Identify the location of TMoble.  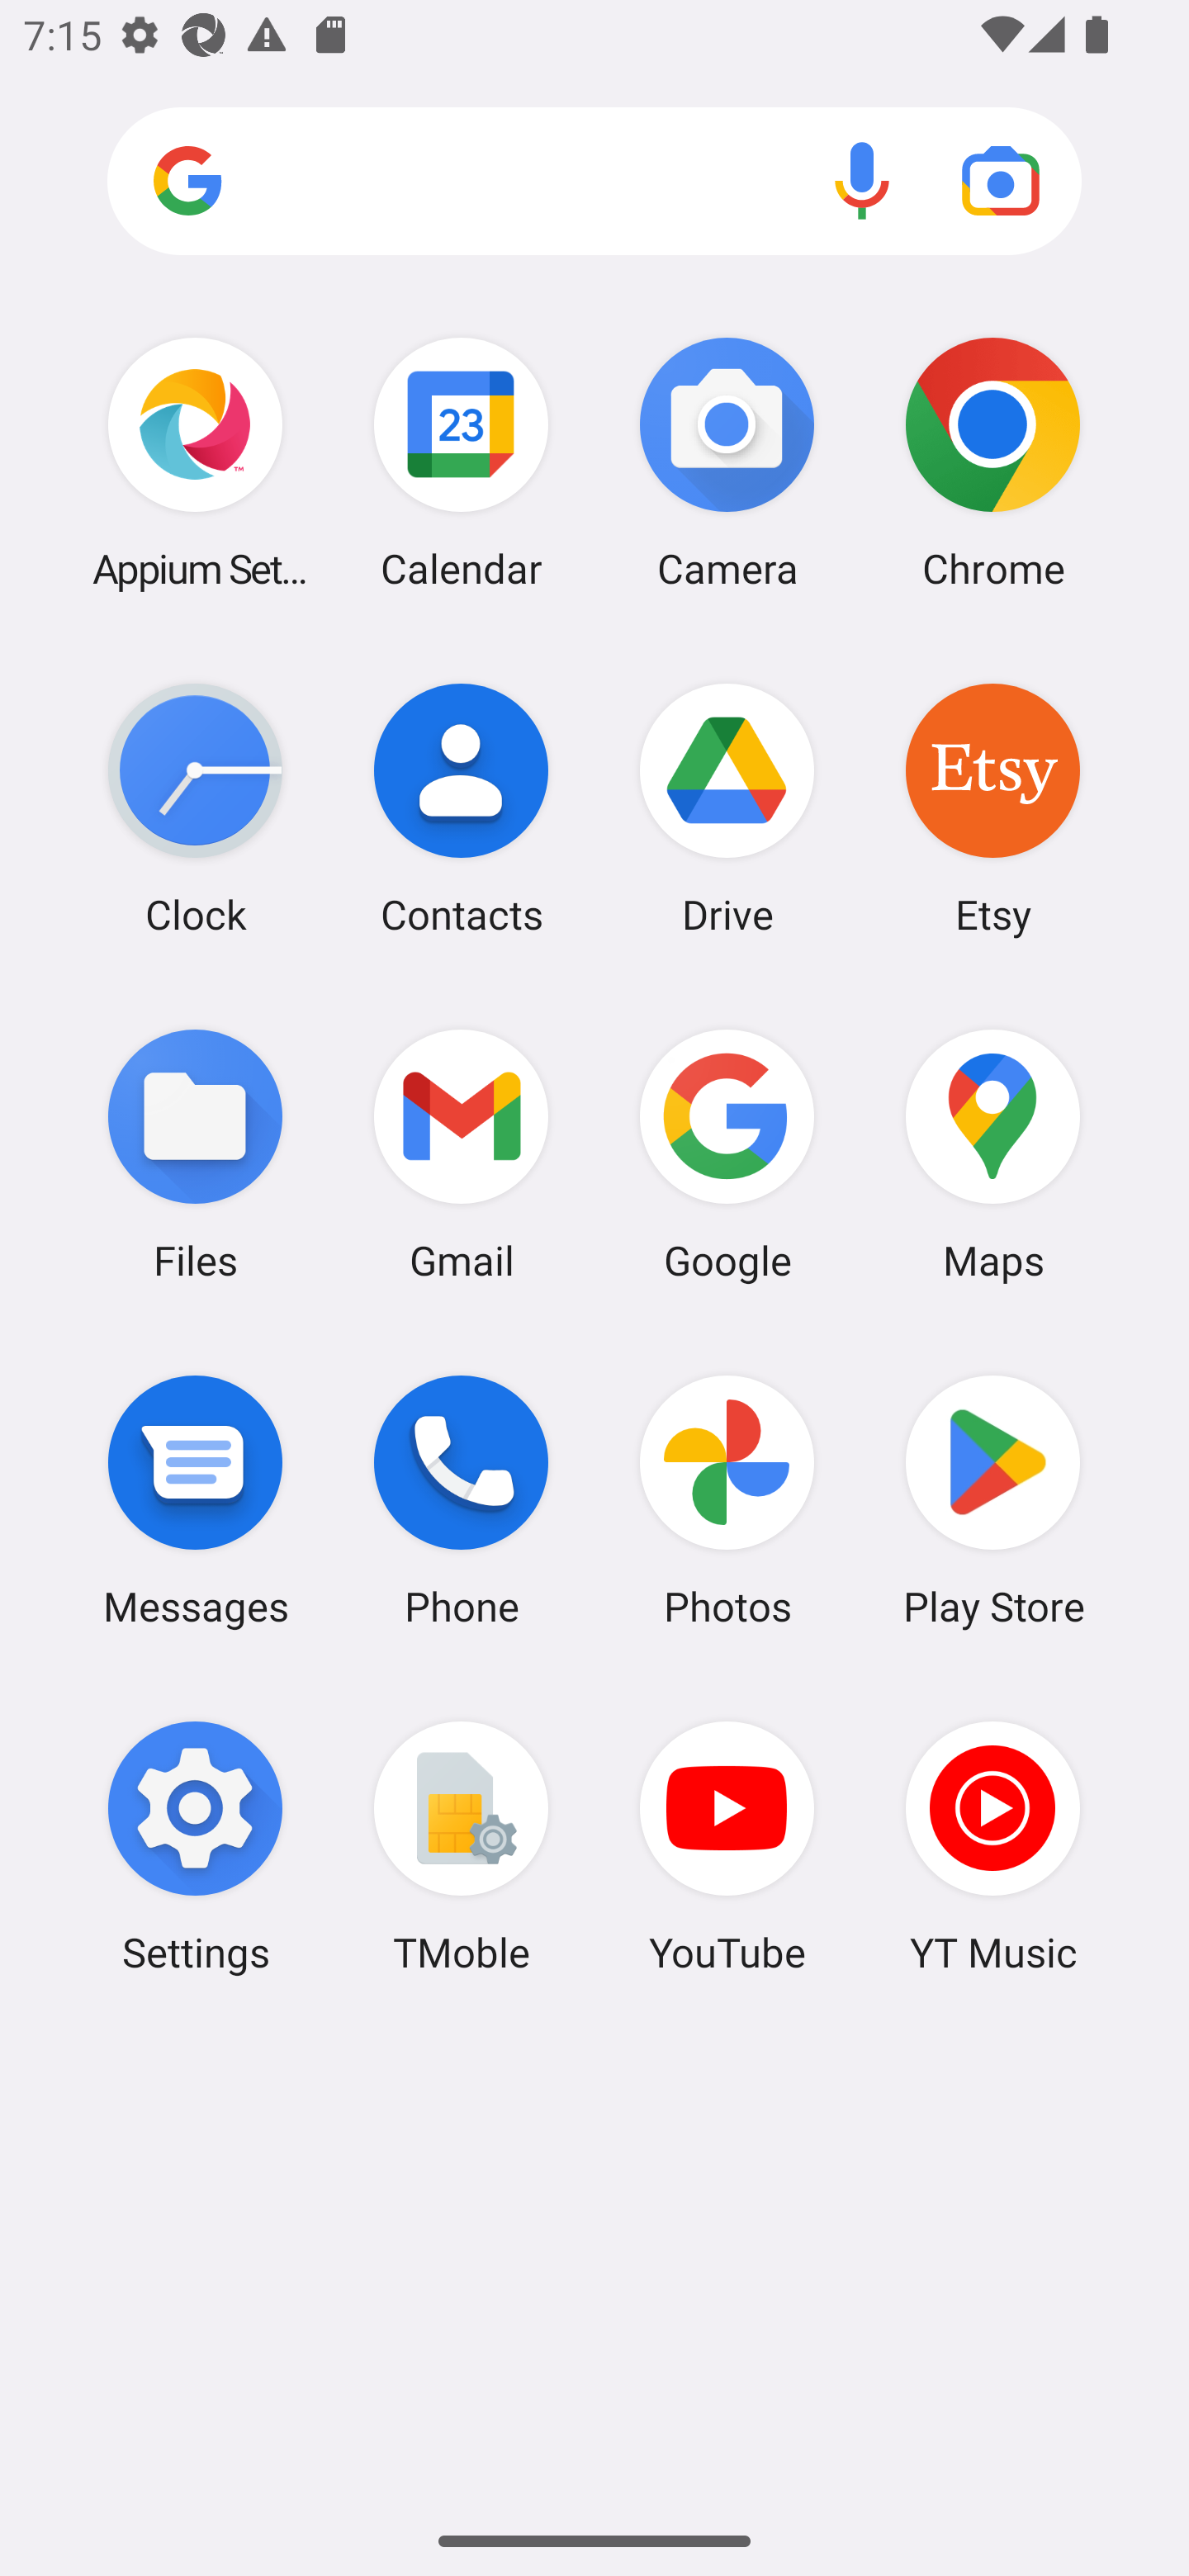
(461, 1847).